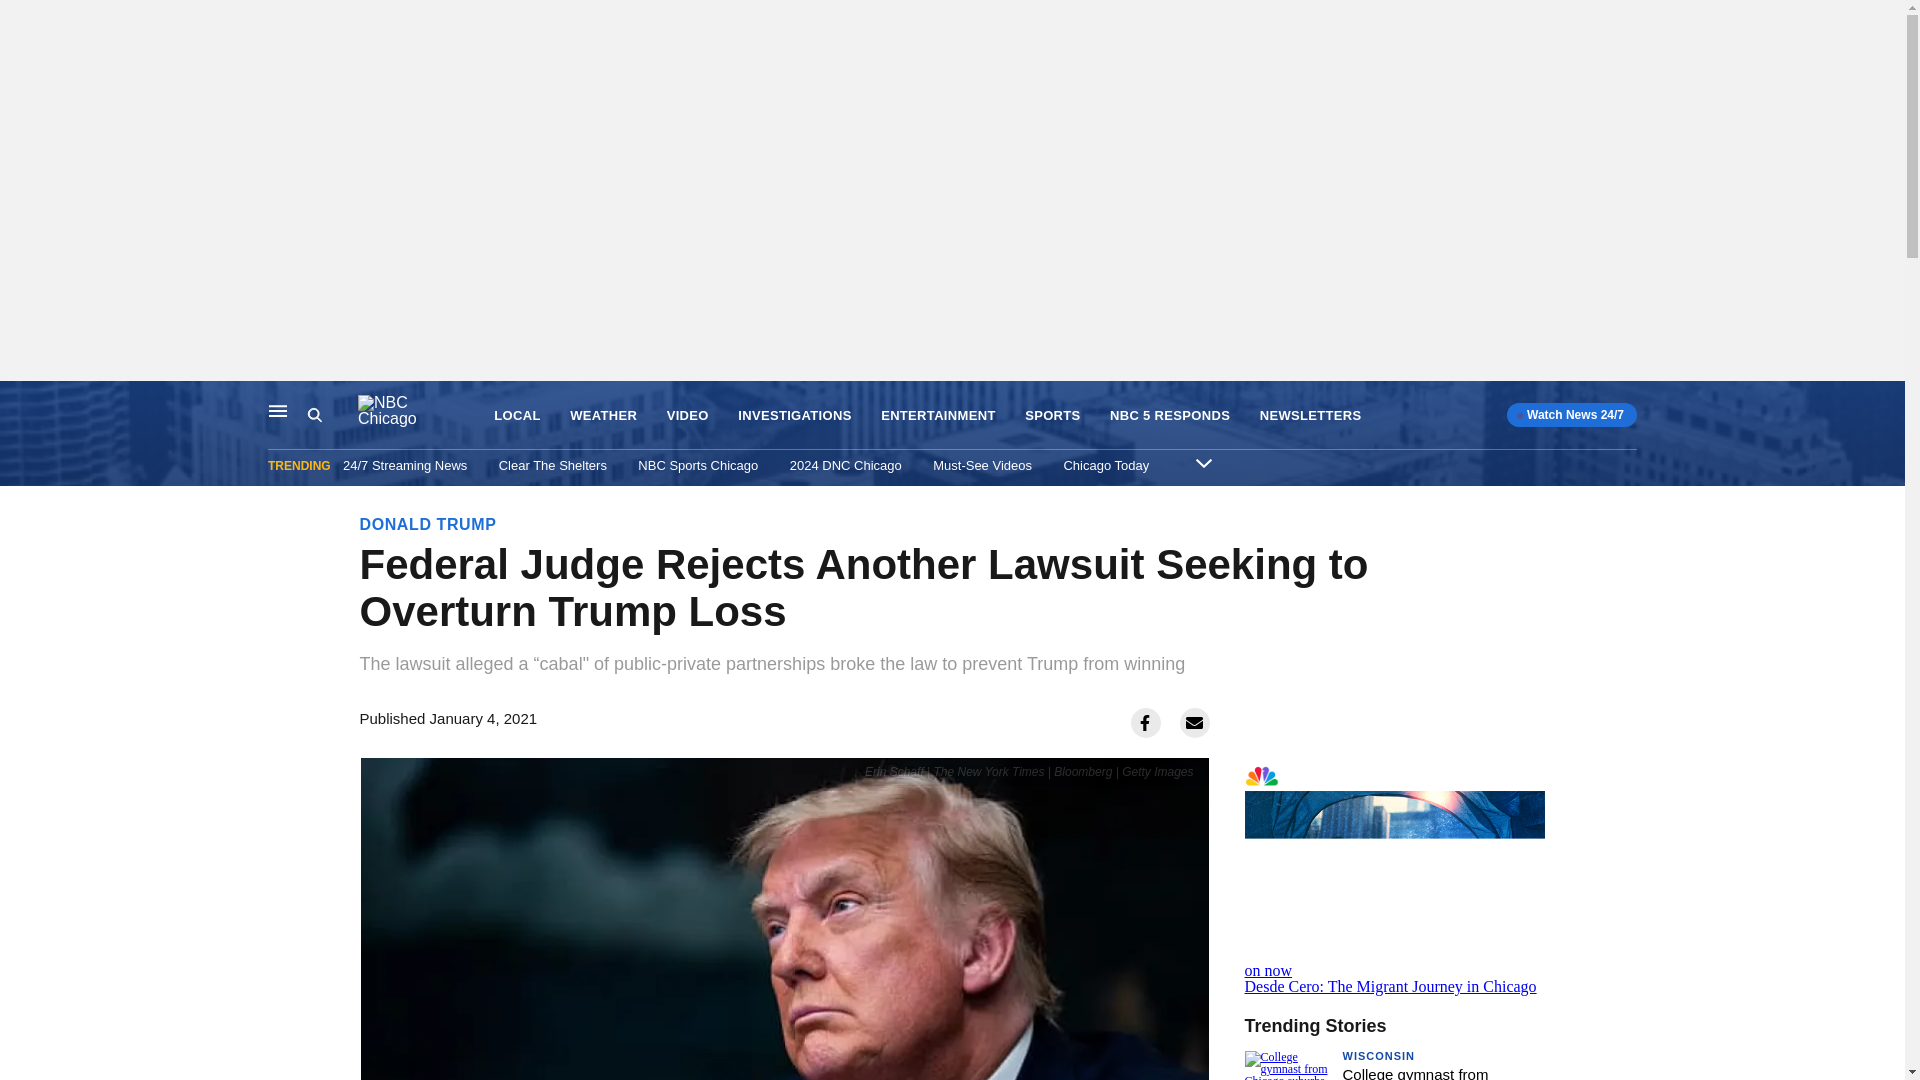 This screenshot has height=1080, width=1920. What do you see at coordinates (1394, 876) in the screenshot?
I see `NEWSLETTERS` at bounding box center [1394, 876].